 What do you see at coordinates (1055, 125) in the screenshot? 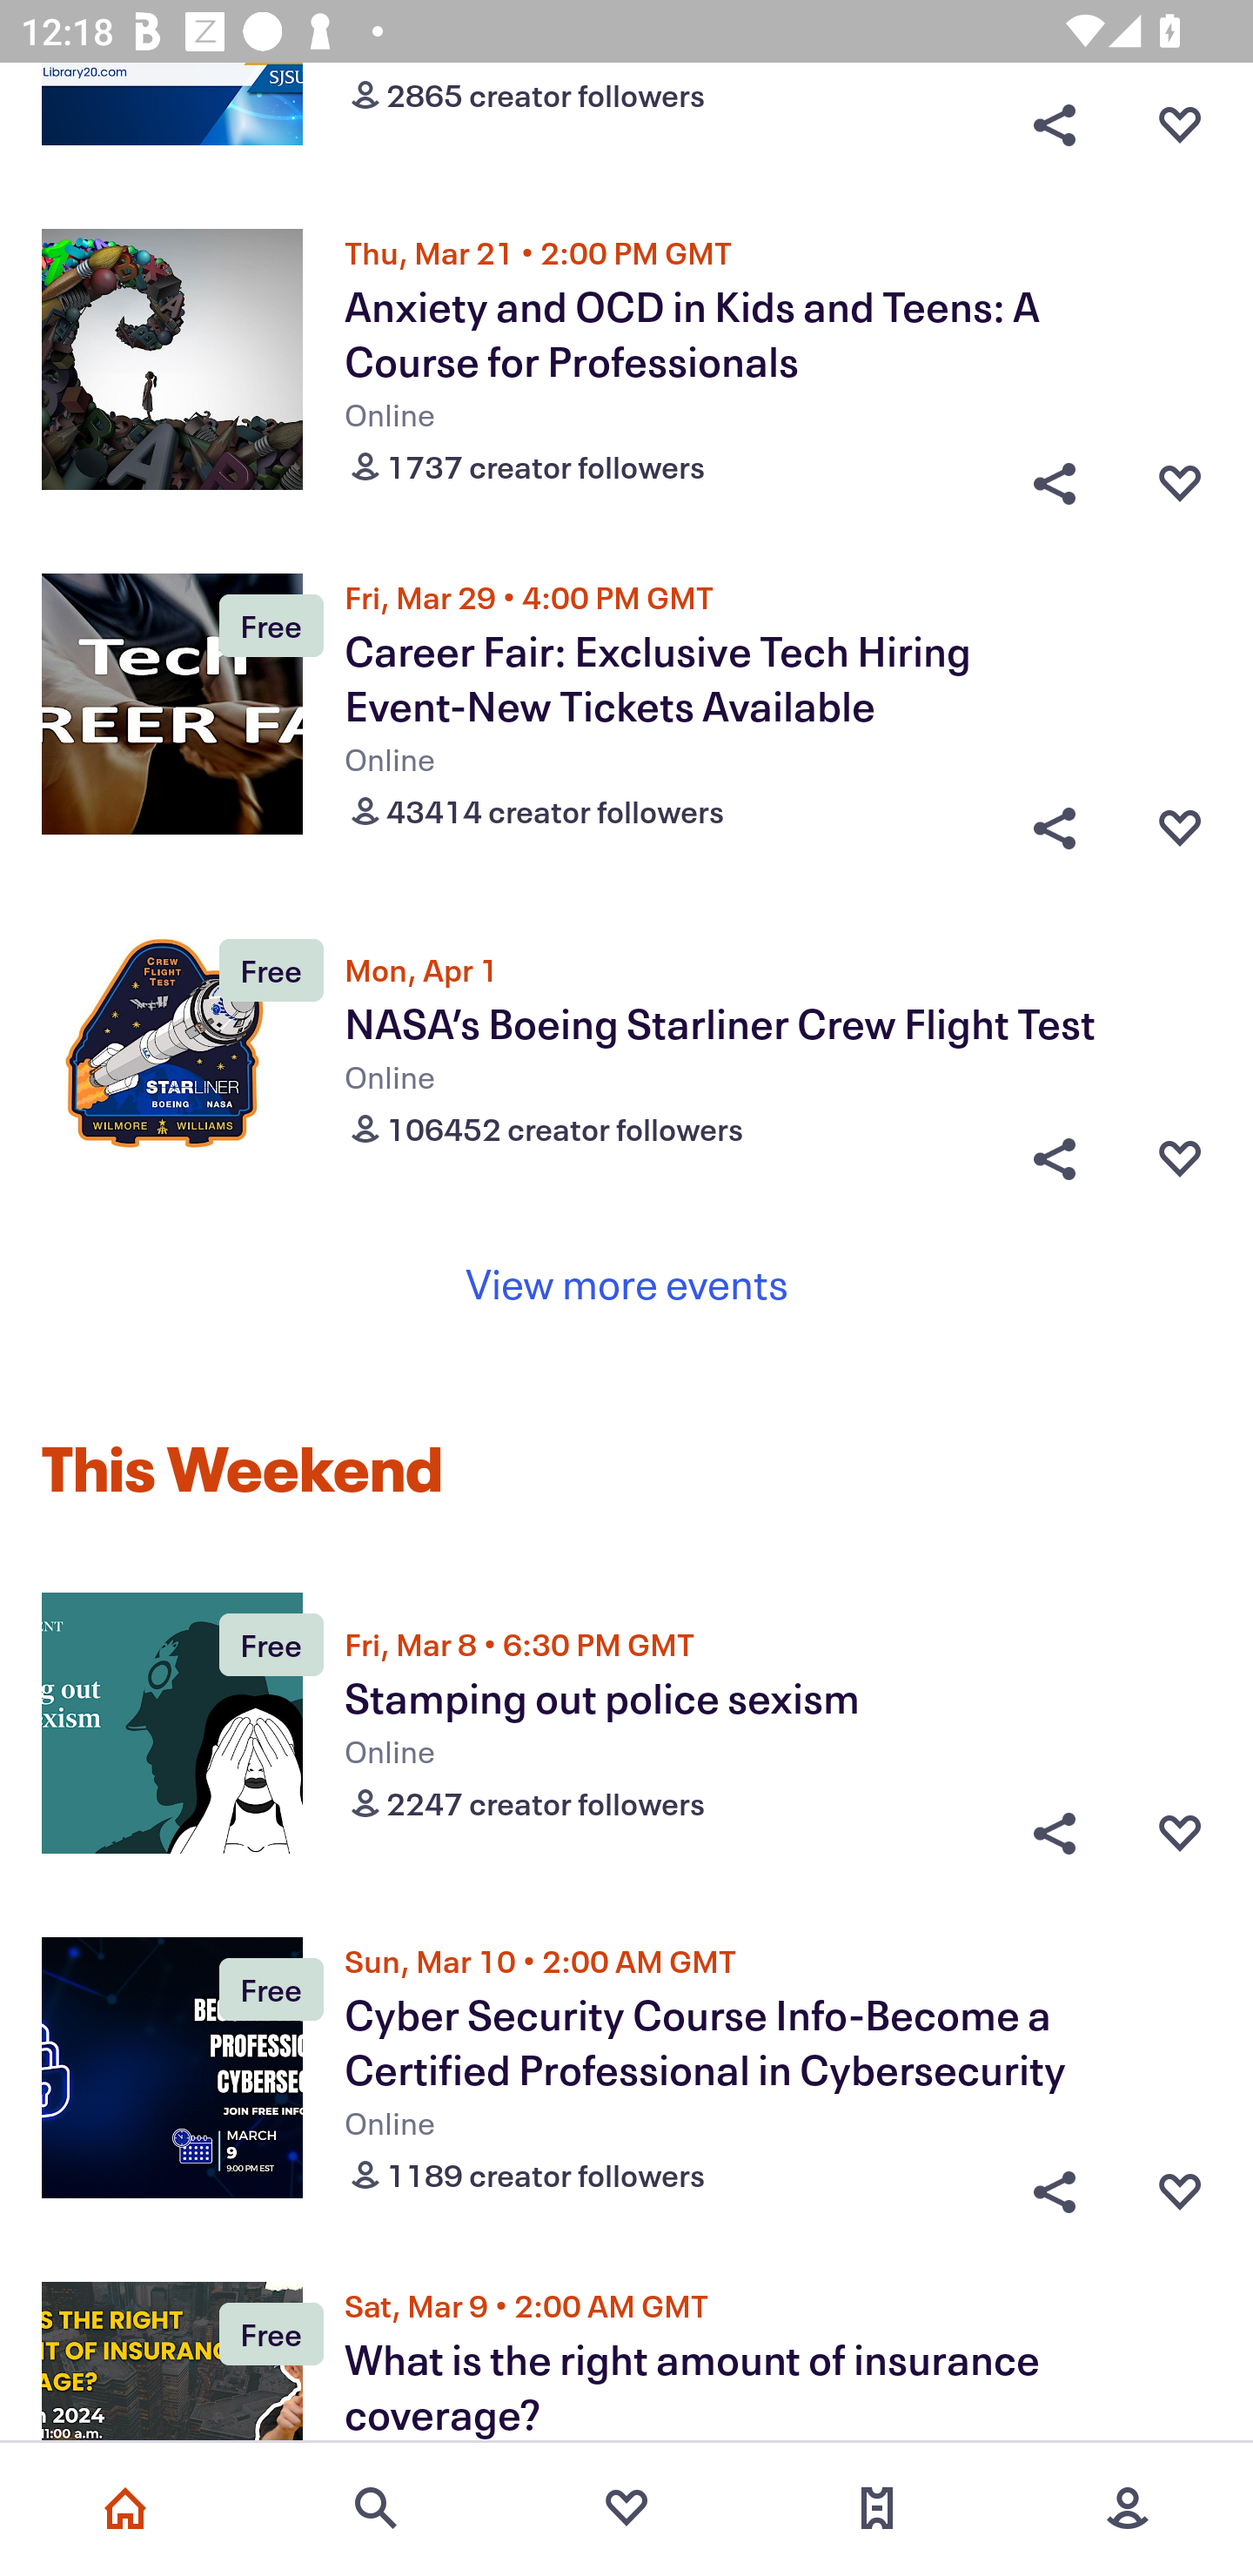
I see `Share button` at bounding box center [1055, 125].